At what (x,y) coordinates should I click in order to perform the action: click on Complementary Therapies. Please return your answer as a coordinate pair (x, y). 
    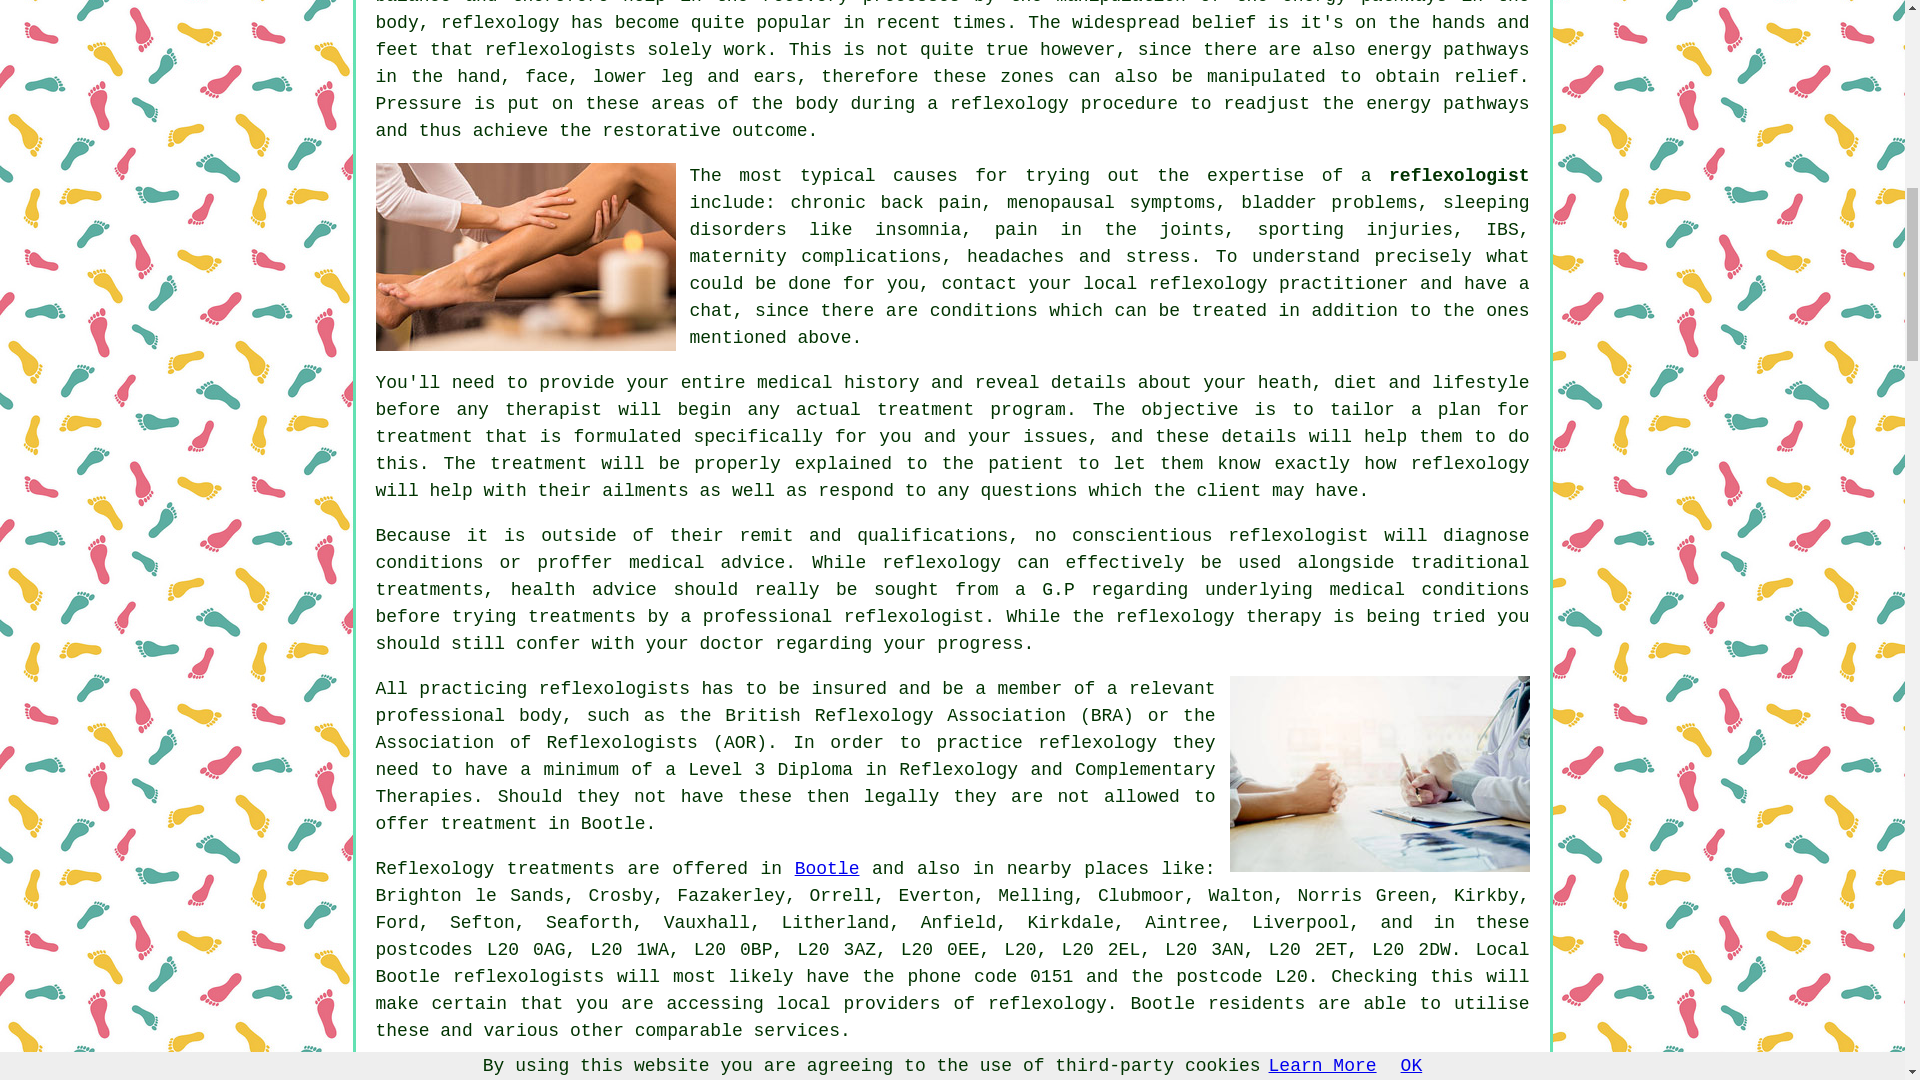
    Looking at the image, I should click on (796, 783).